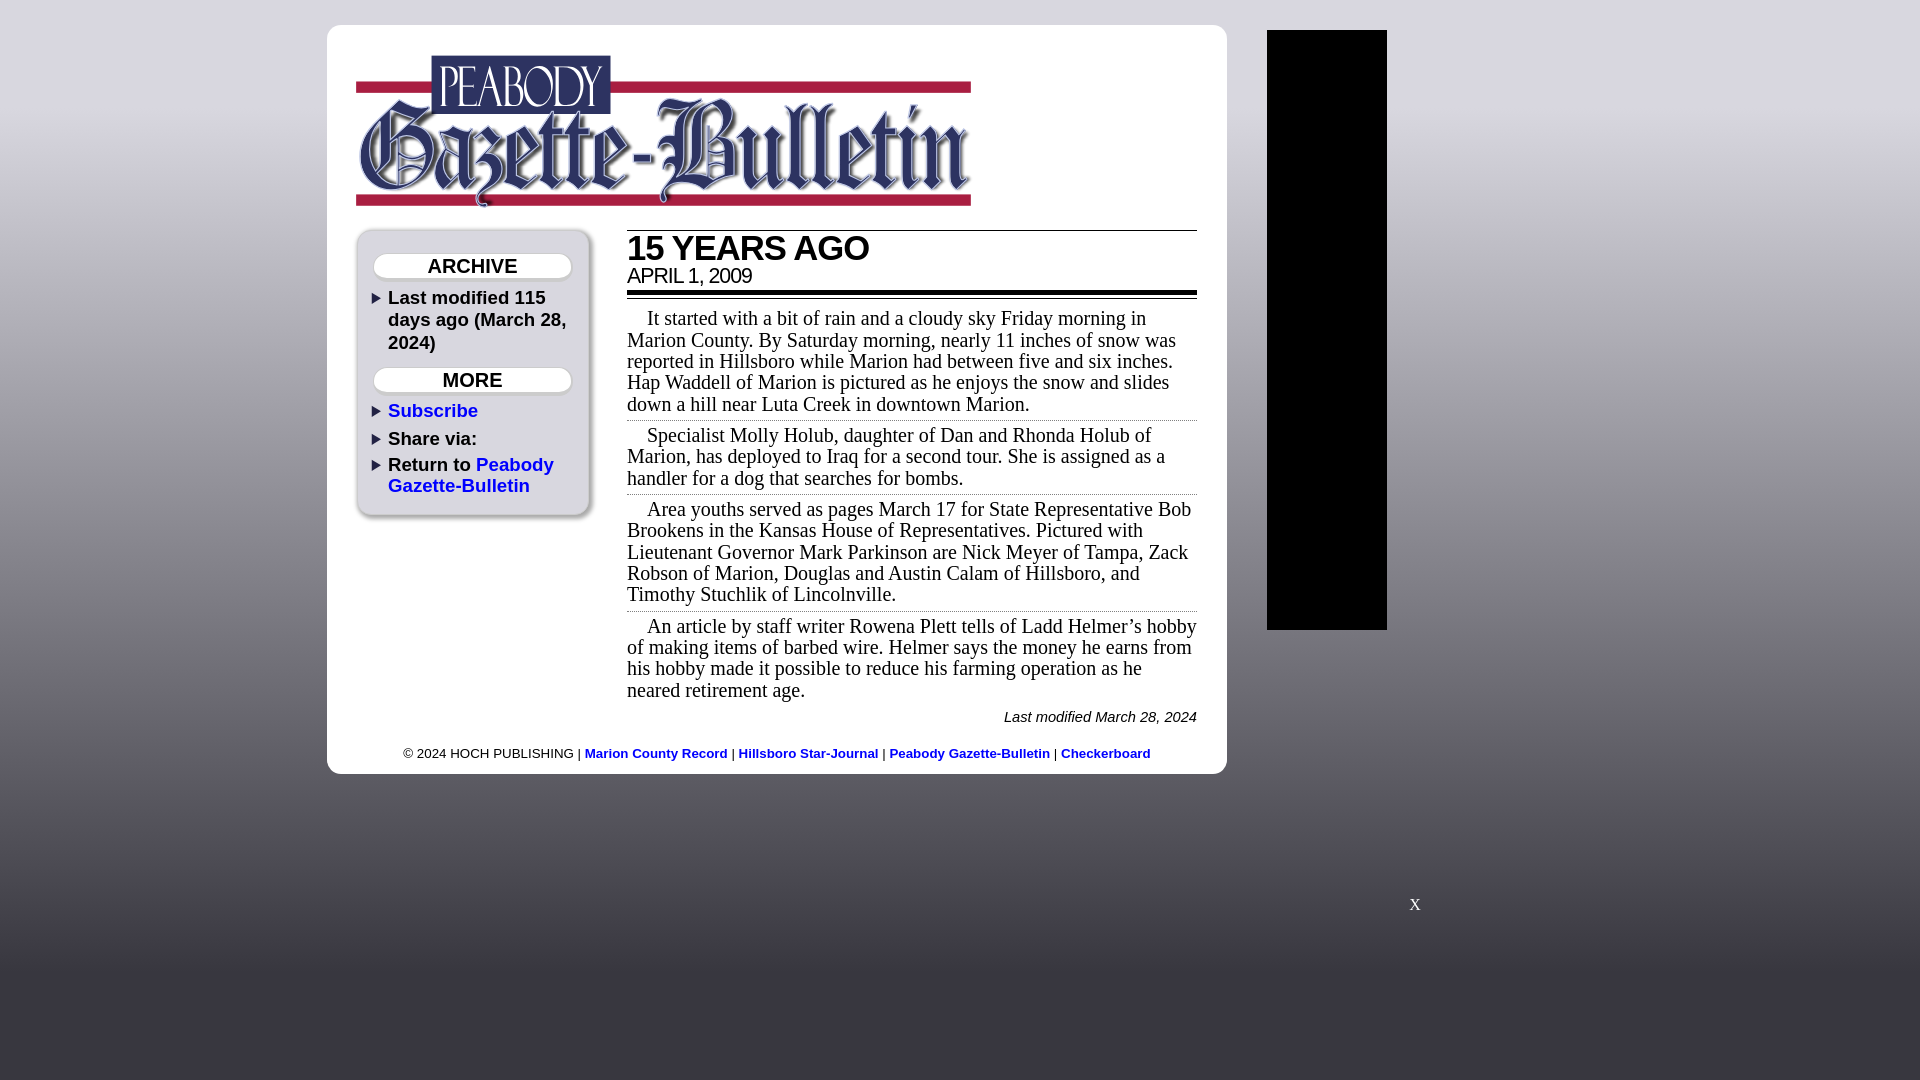 This screenshot has width=1920, height=1080. I want to click on Advertisement, so click(1414, 780).